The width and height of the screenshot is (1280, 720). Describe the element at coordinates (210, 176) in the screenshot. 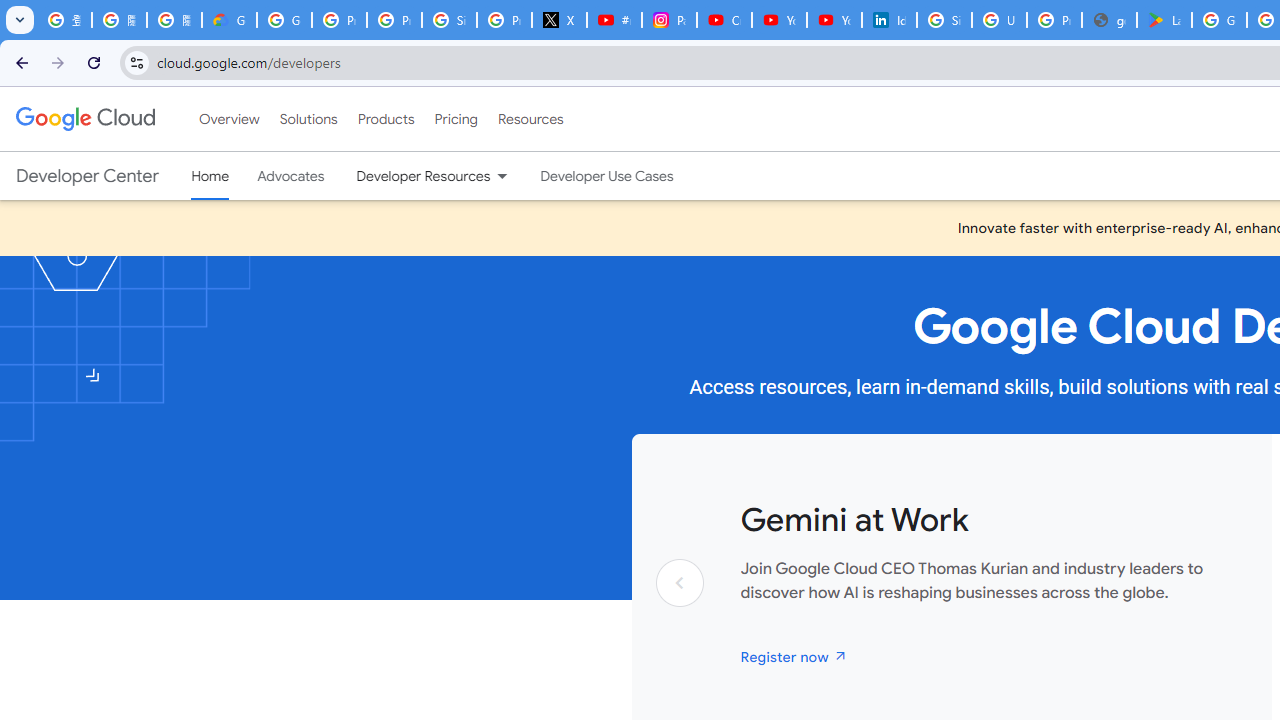

I see `Home, selected` at that location.